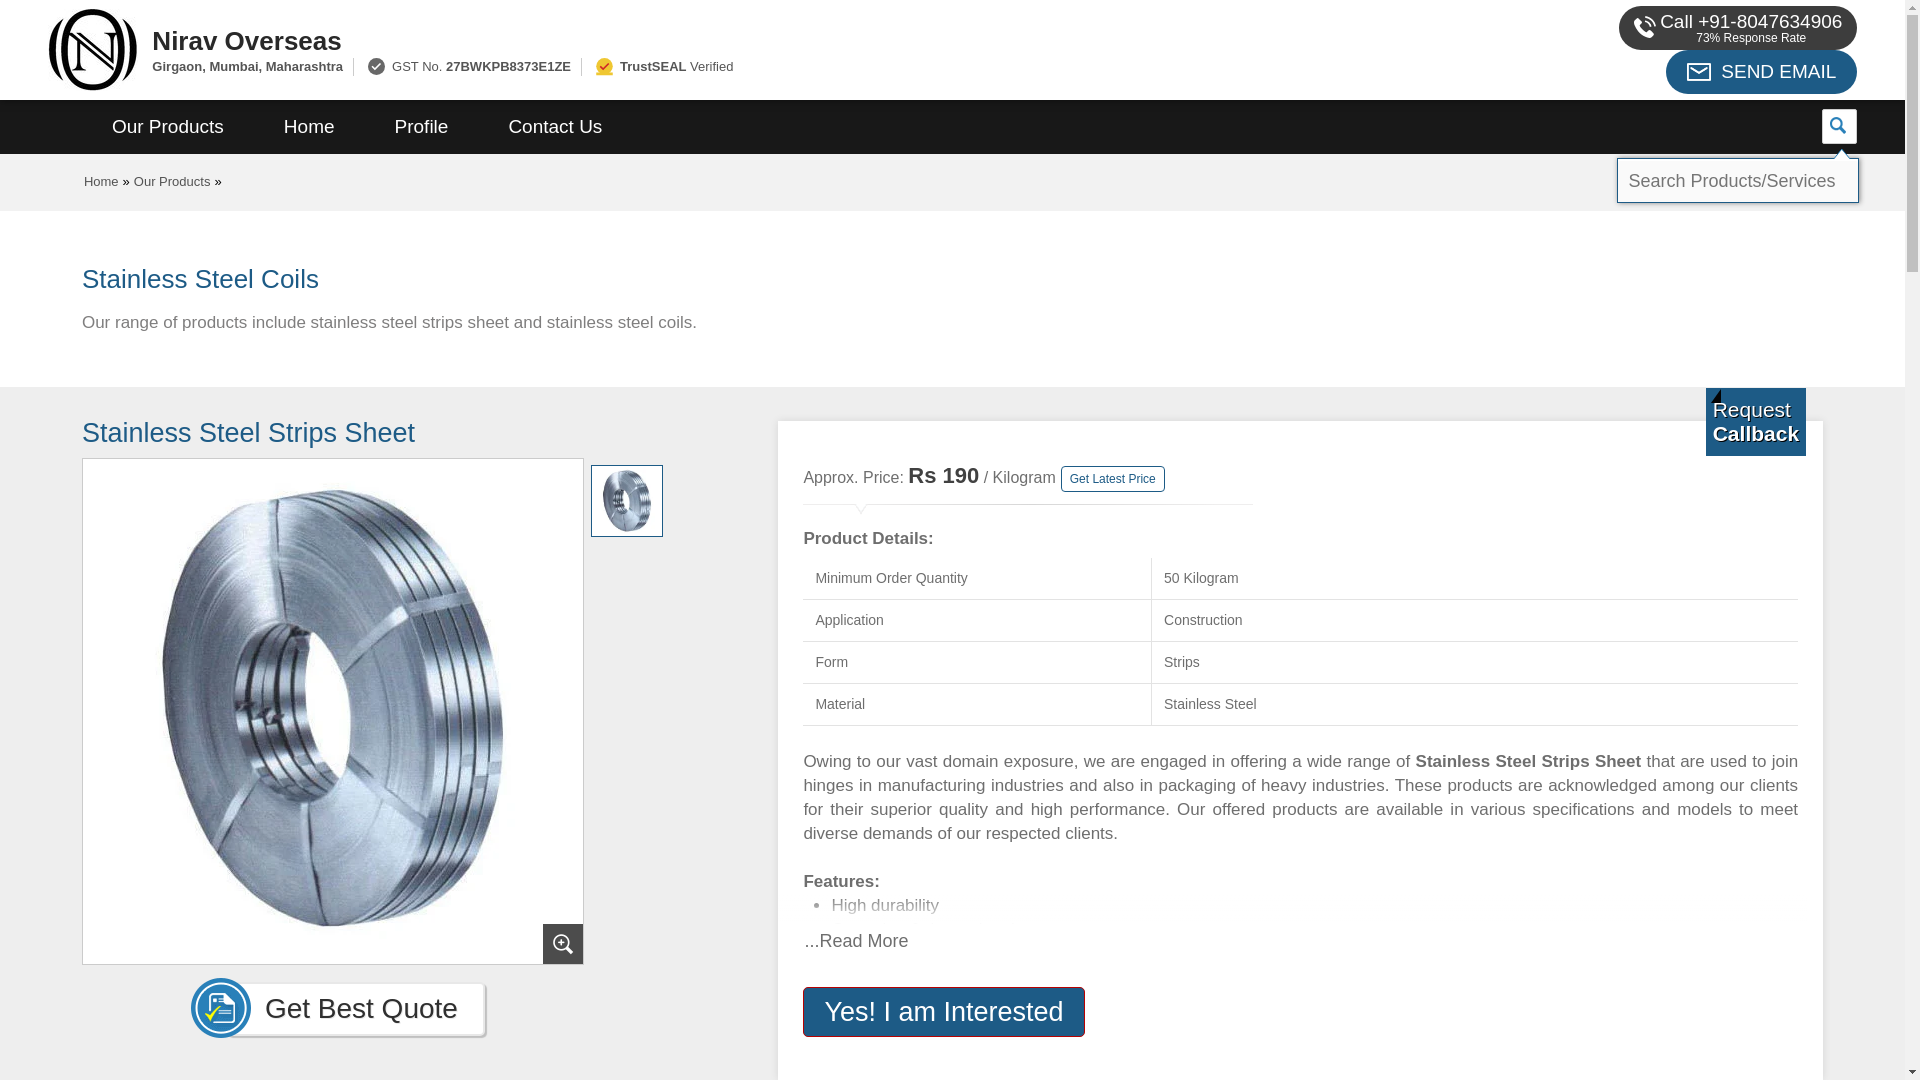 Image resolution: width=1920 pixels, height=1080 pixels. What do you see at coordinates (168, 127) in the screenshot?
I see `Our Products` at bounding box center [168, 127].